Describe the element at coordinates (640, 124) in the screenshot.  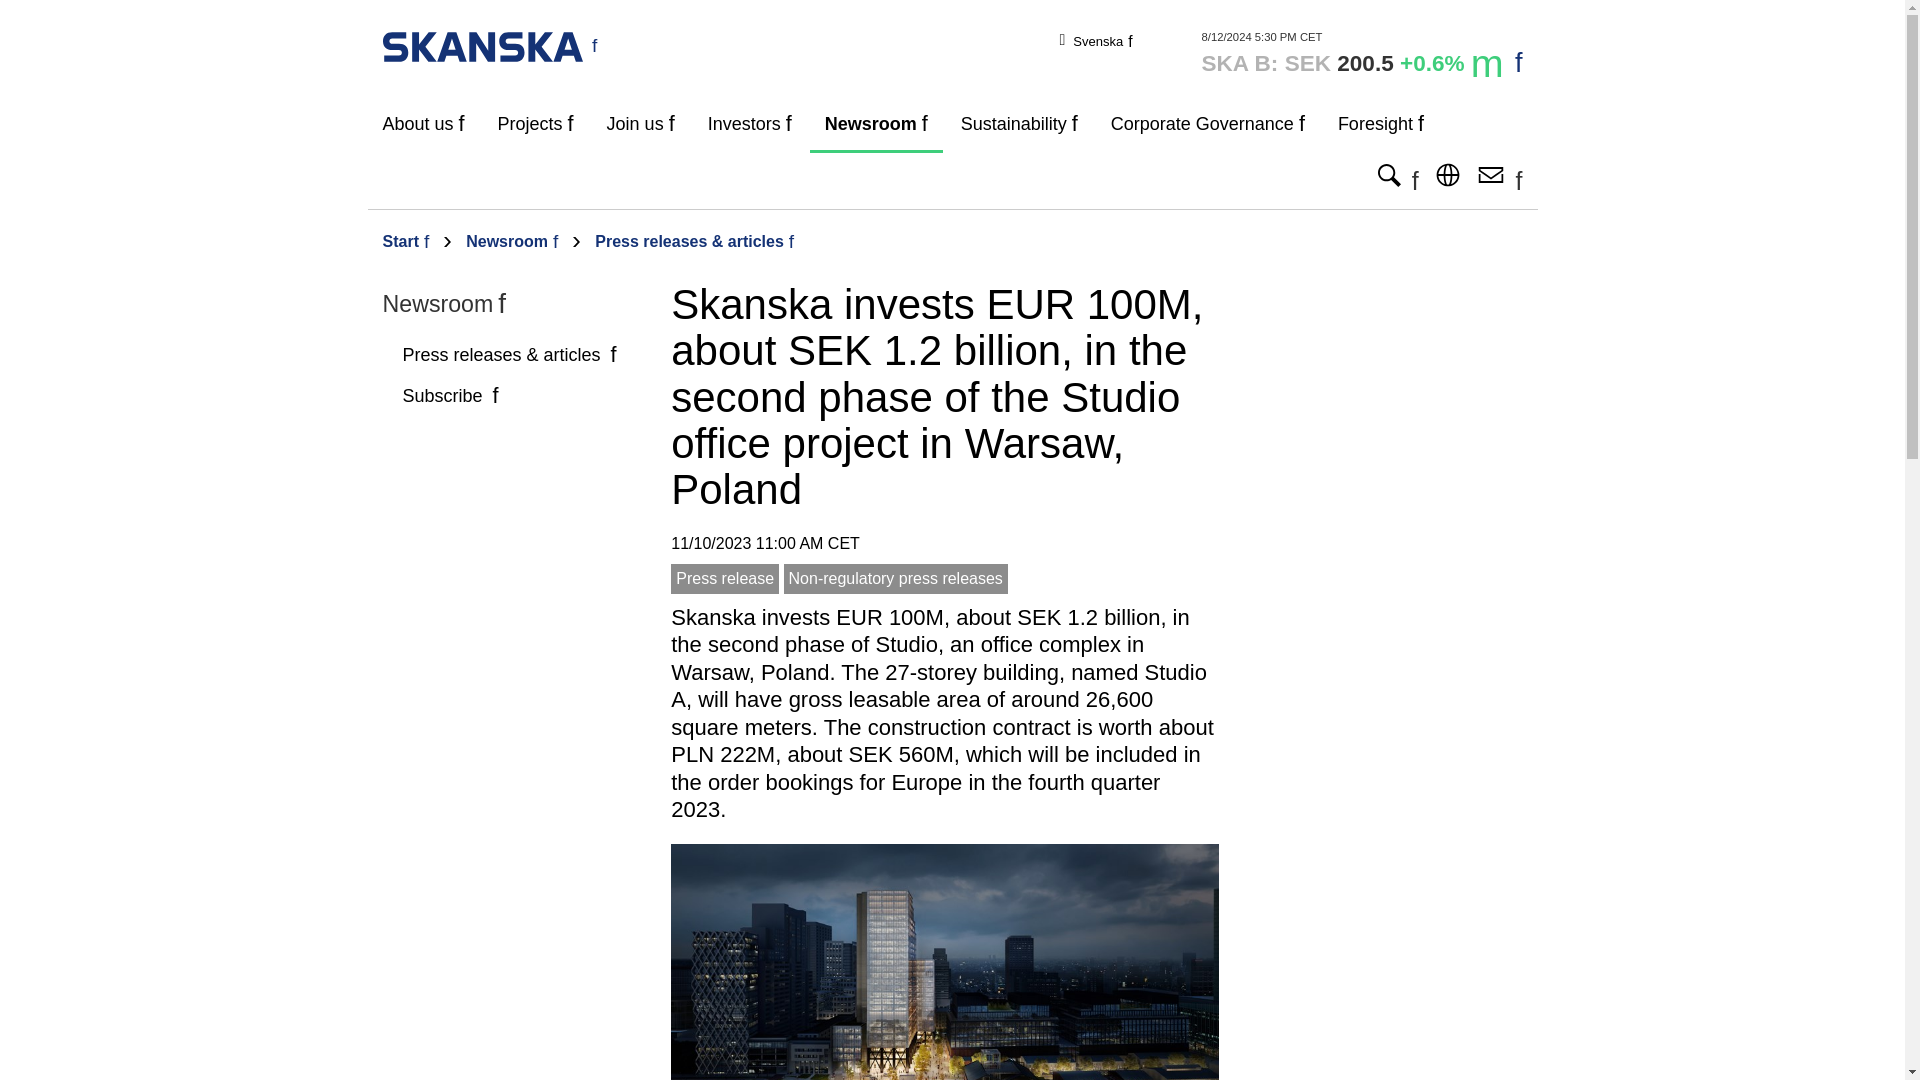
I see `Join us` at that location.